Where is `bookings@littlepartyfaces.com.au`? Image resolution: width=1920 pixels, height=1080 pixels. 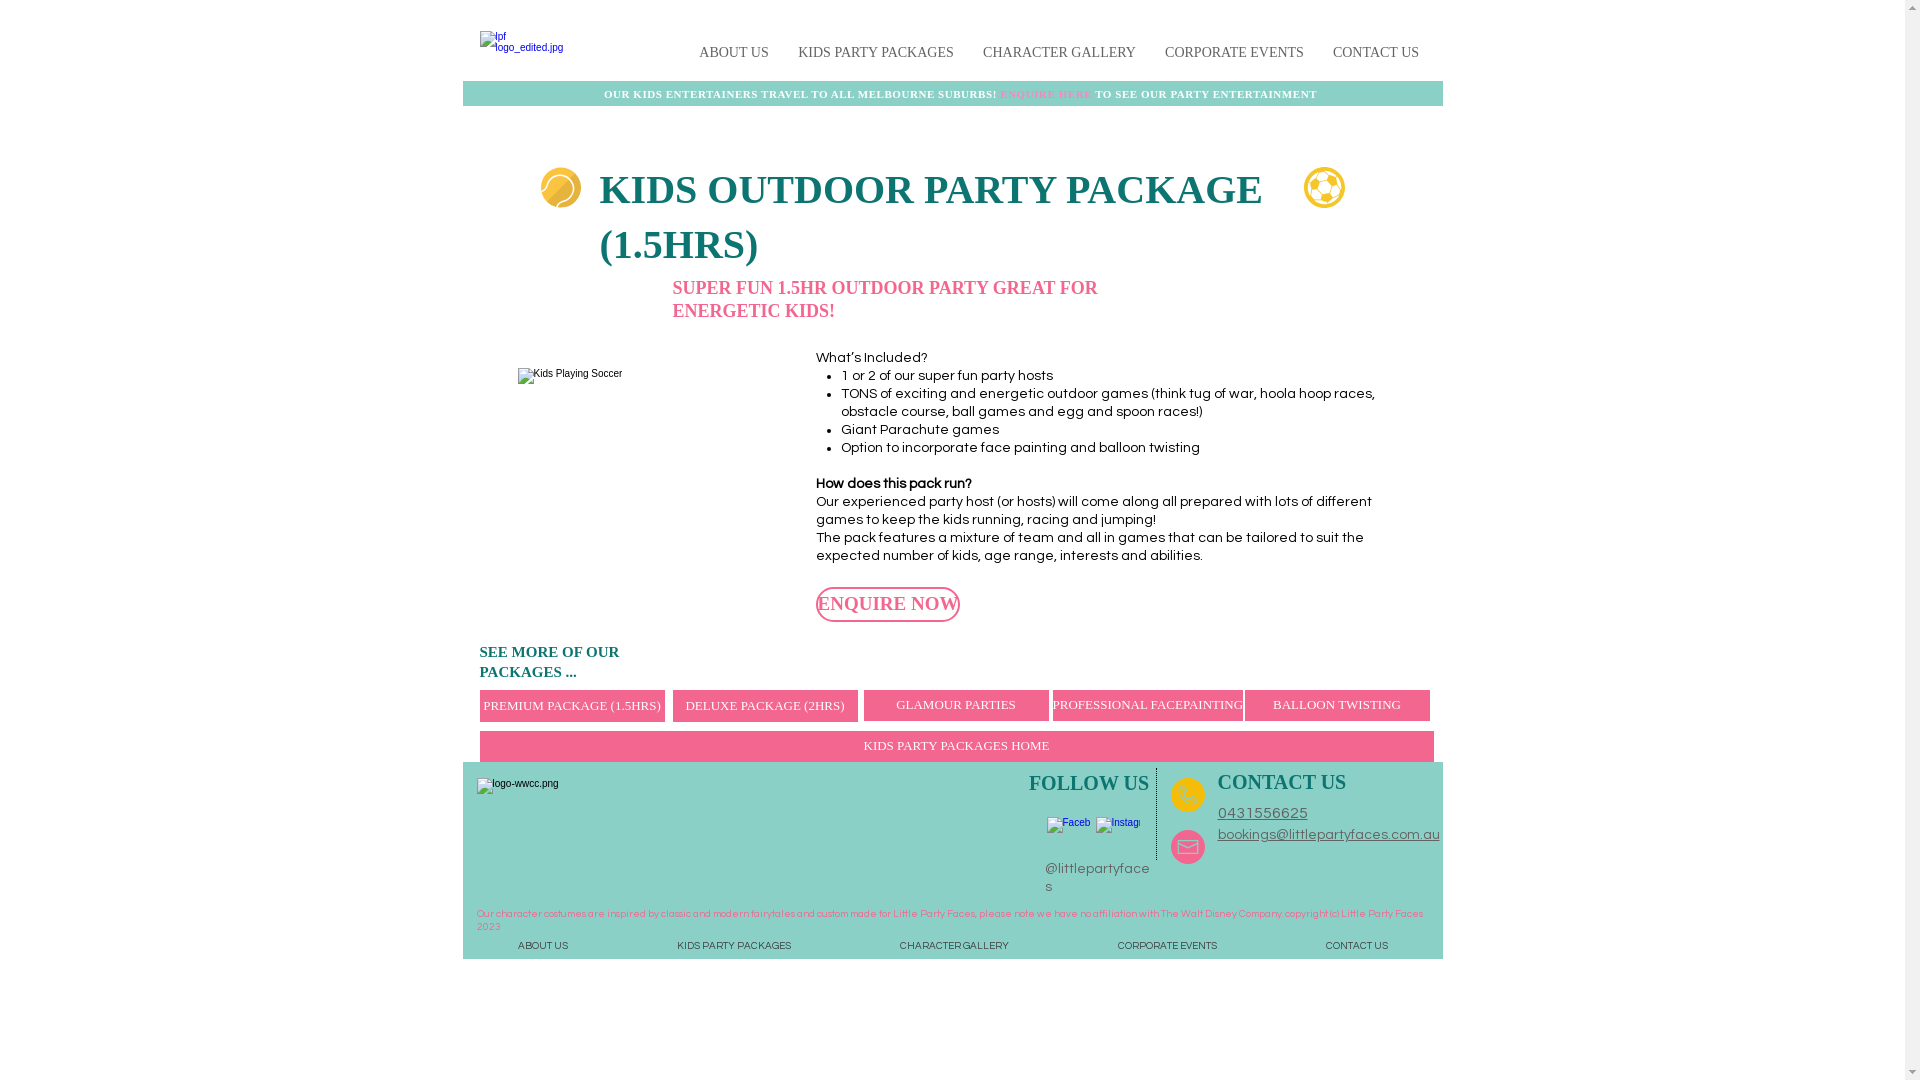 bookings@littlepartyfaces.com.au is located at coordinates (1329, 834).